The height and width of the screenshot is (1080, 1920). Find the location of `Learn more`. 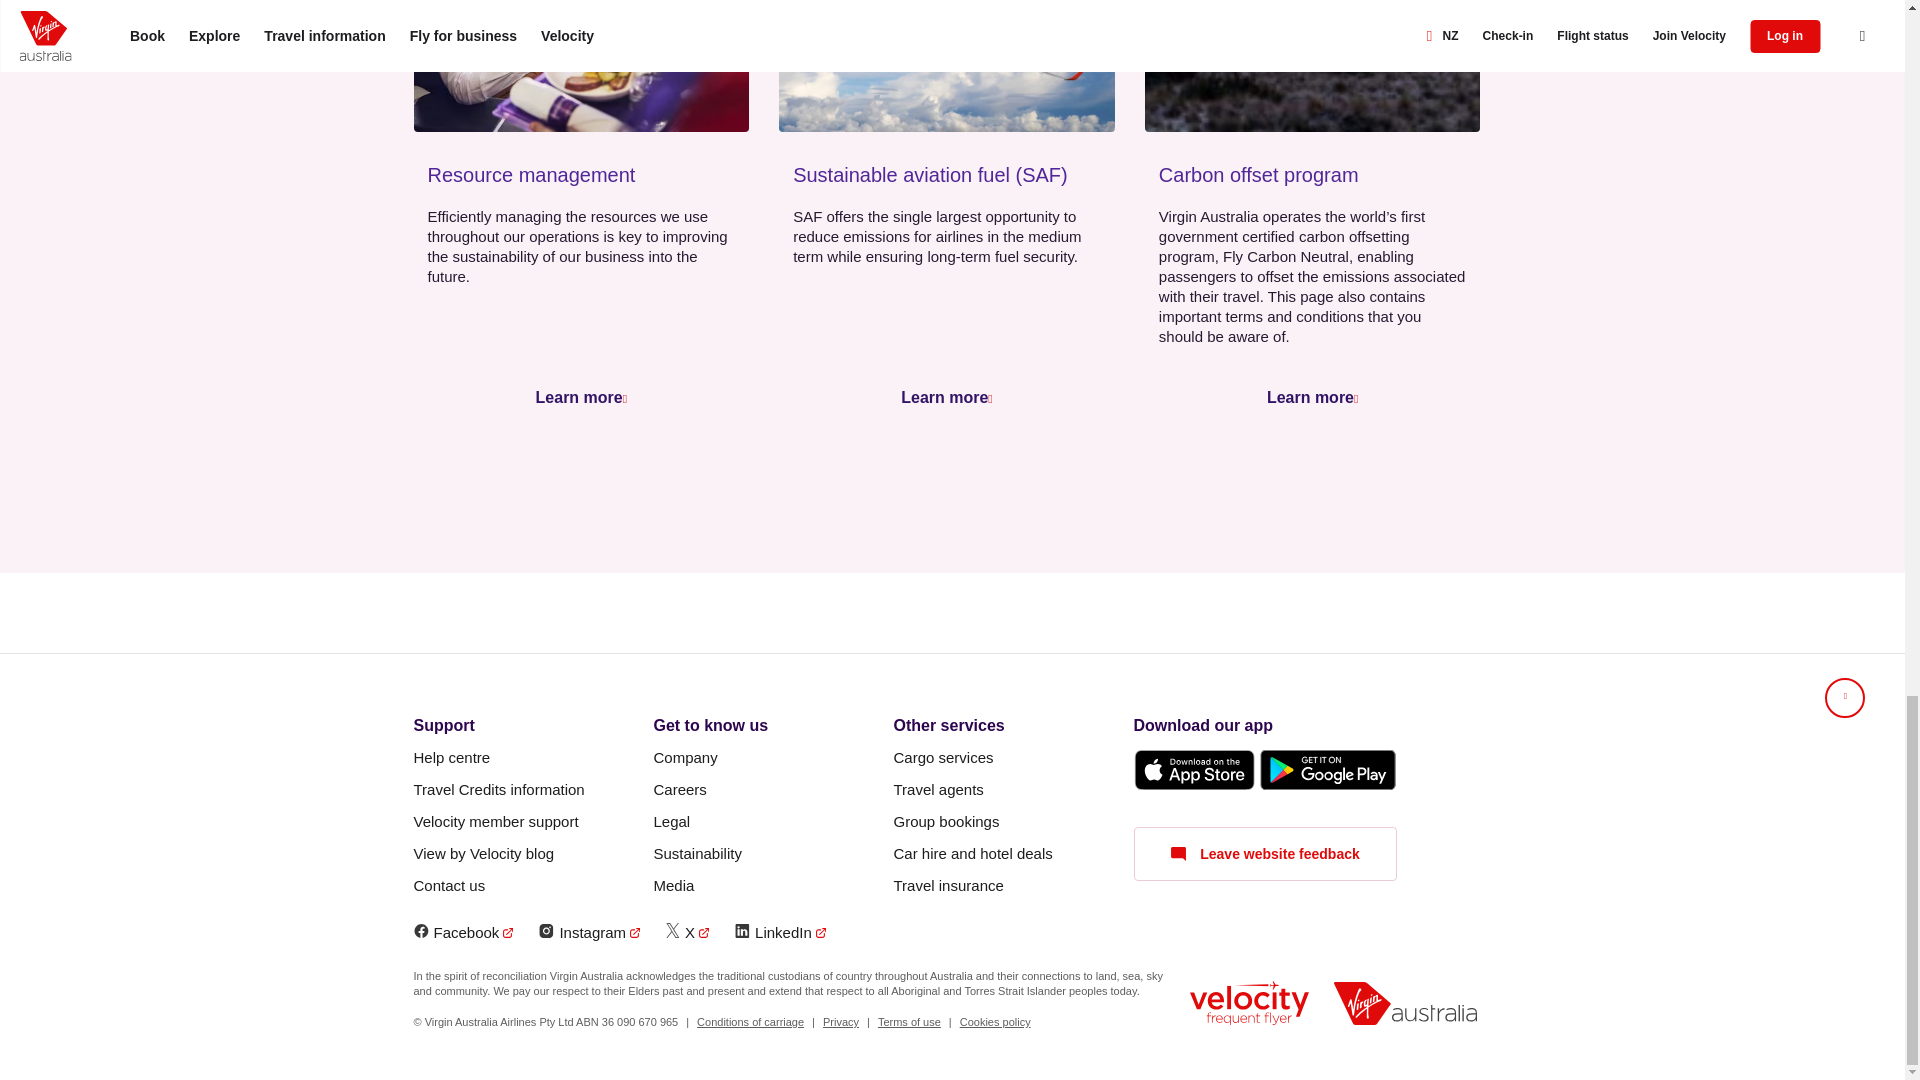

Learn more is located at coordinates (944, 397).